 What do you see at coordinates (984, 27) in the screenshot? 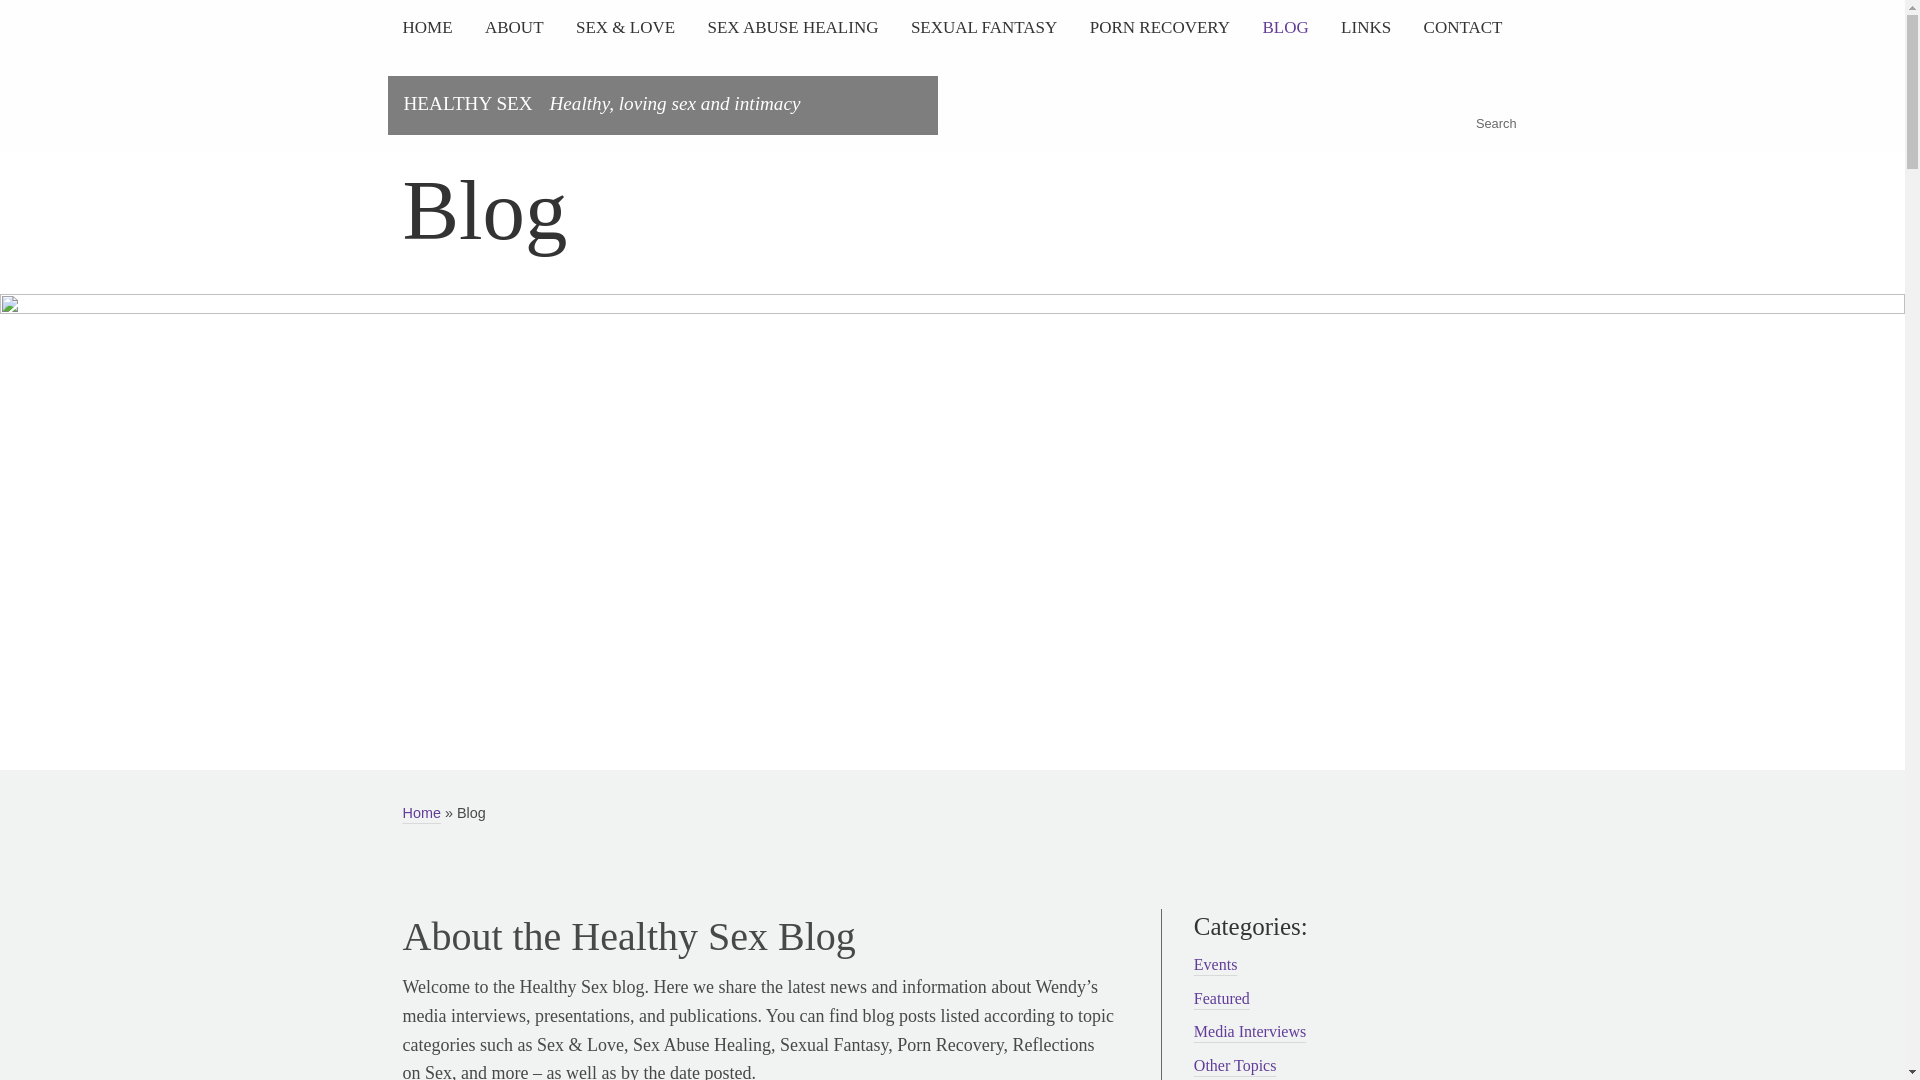
I see `SEXUAL FANTASY` at bounding box center [984, 27].